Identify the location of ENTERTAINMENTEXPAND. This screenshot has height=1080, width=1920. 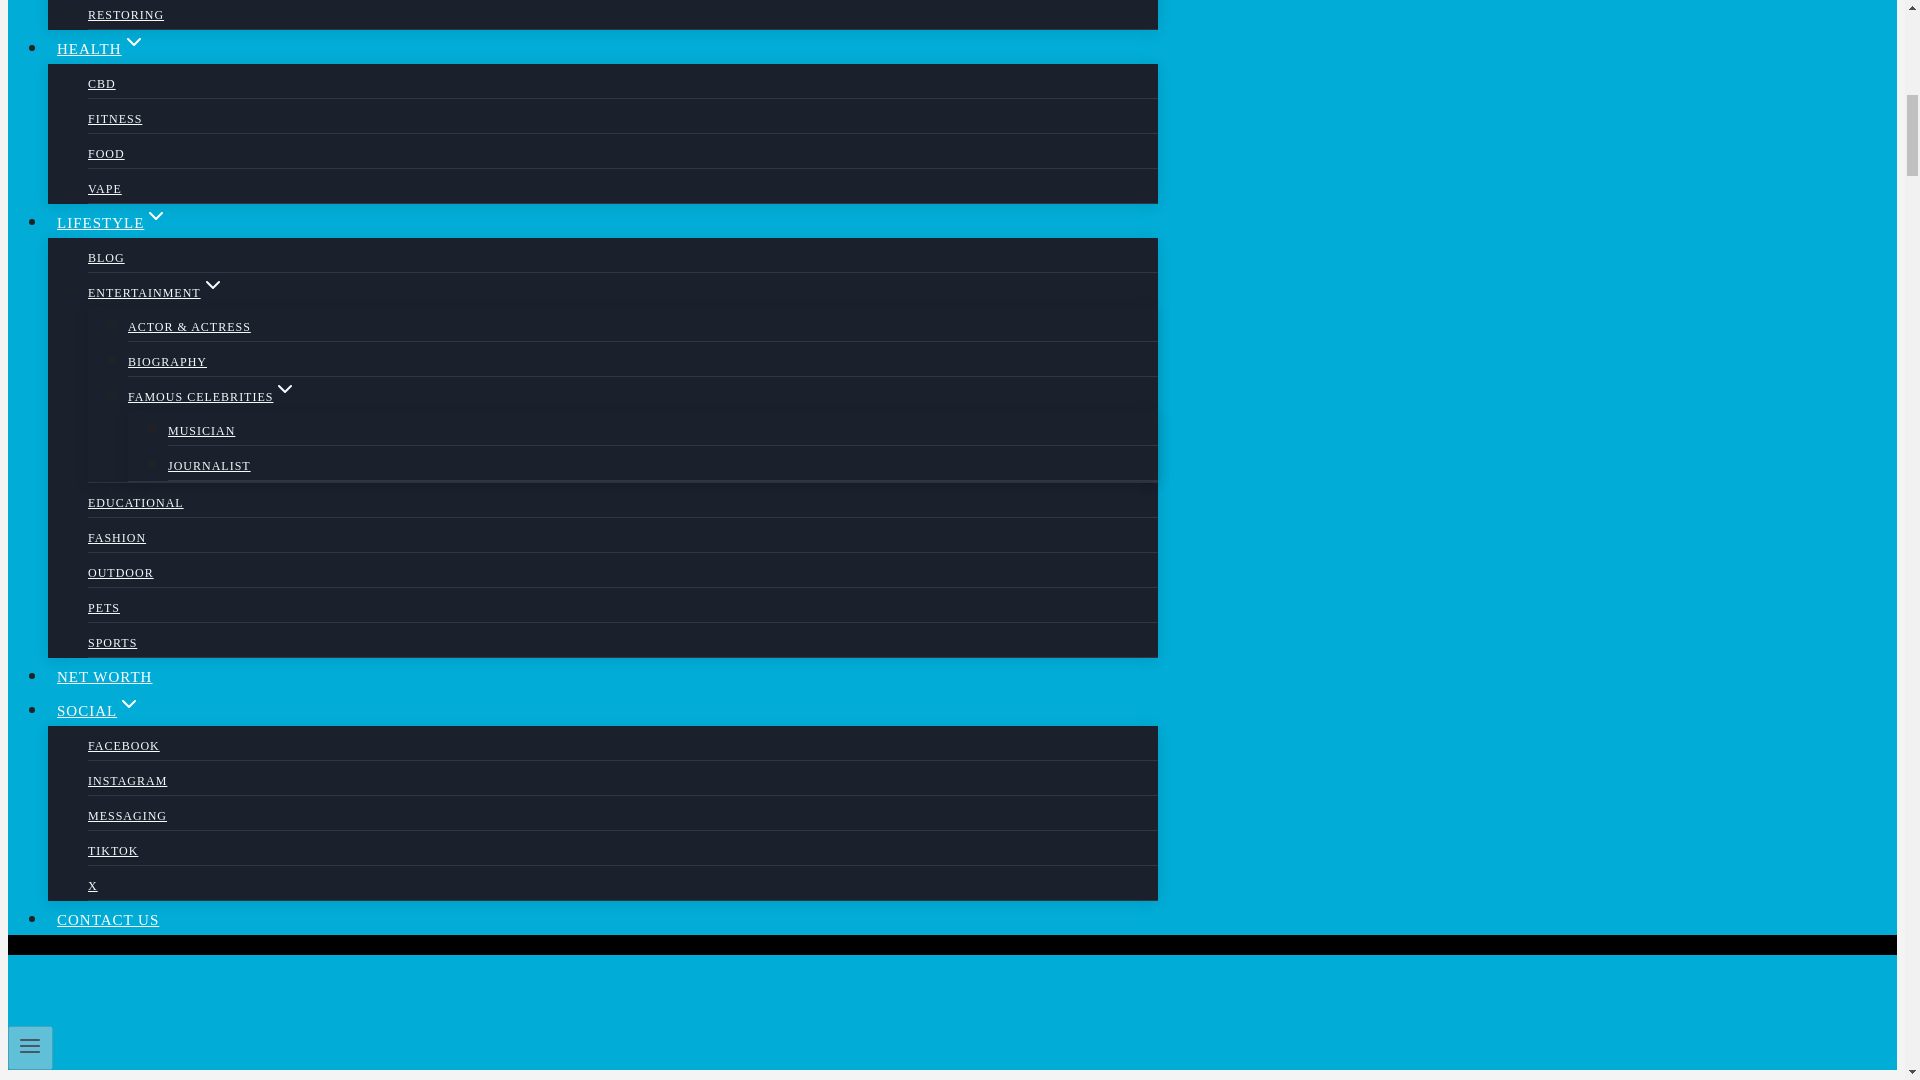
(156, 293).